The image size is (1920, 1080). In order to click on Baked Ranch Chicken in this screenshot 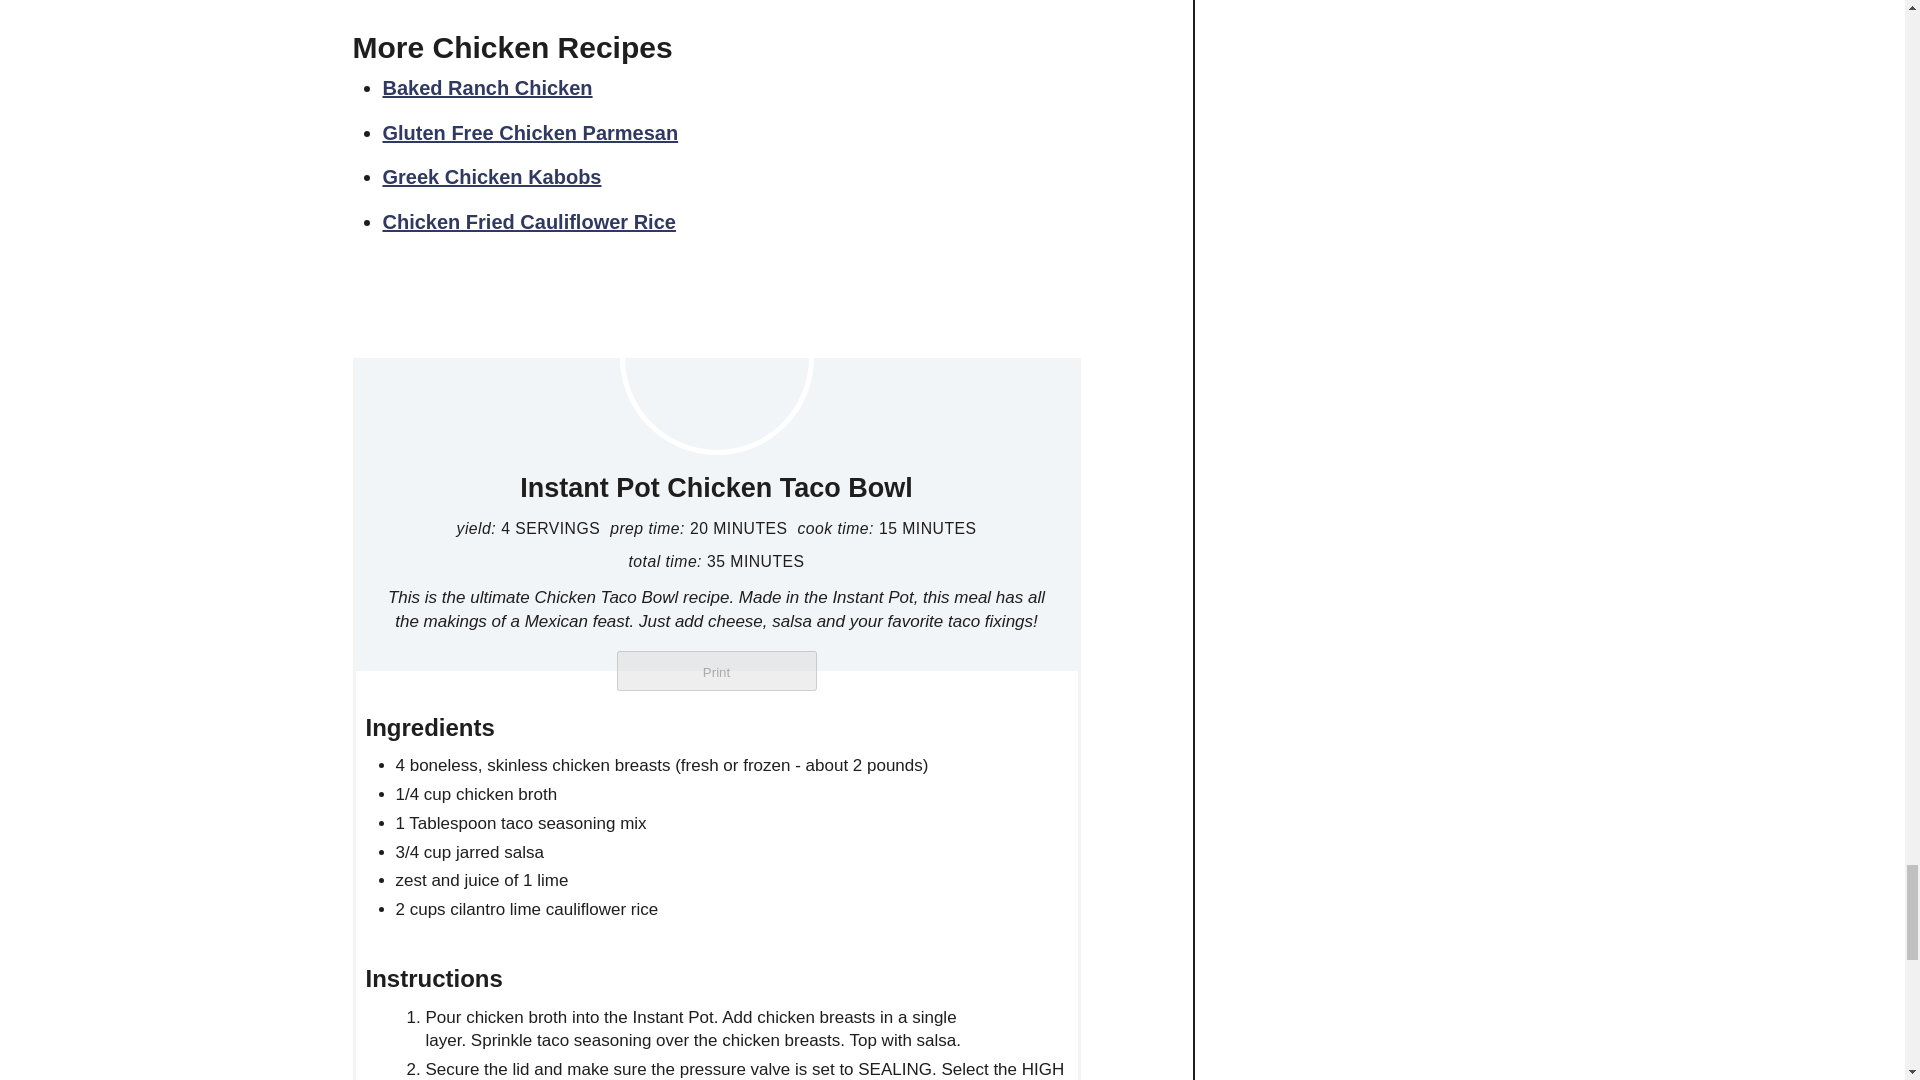, I will do `click(486, 88)`.